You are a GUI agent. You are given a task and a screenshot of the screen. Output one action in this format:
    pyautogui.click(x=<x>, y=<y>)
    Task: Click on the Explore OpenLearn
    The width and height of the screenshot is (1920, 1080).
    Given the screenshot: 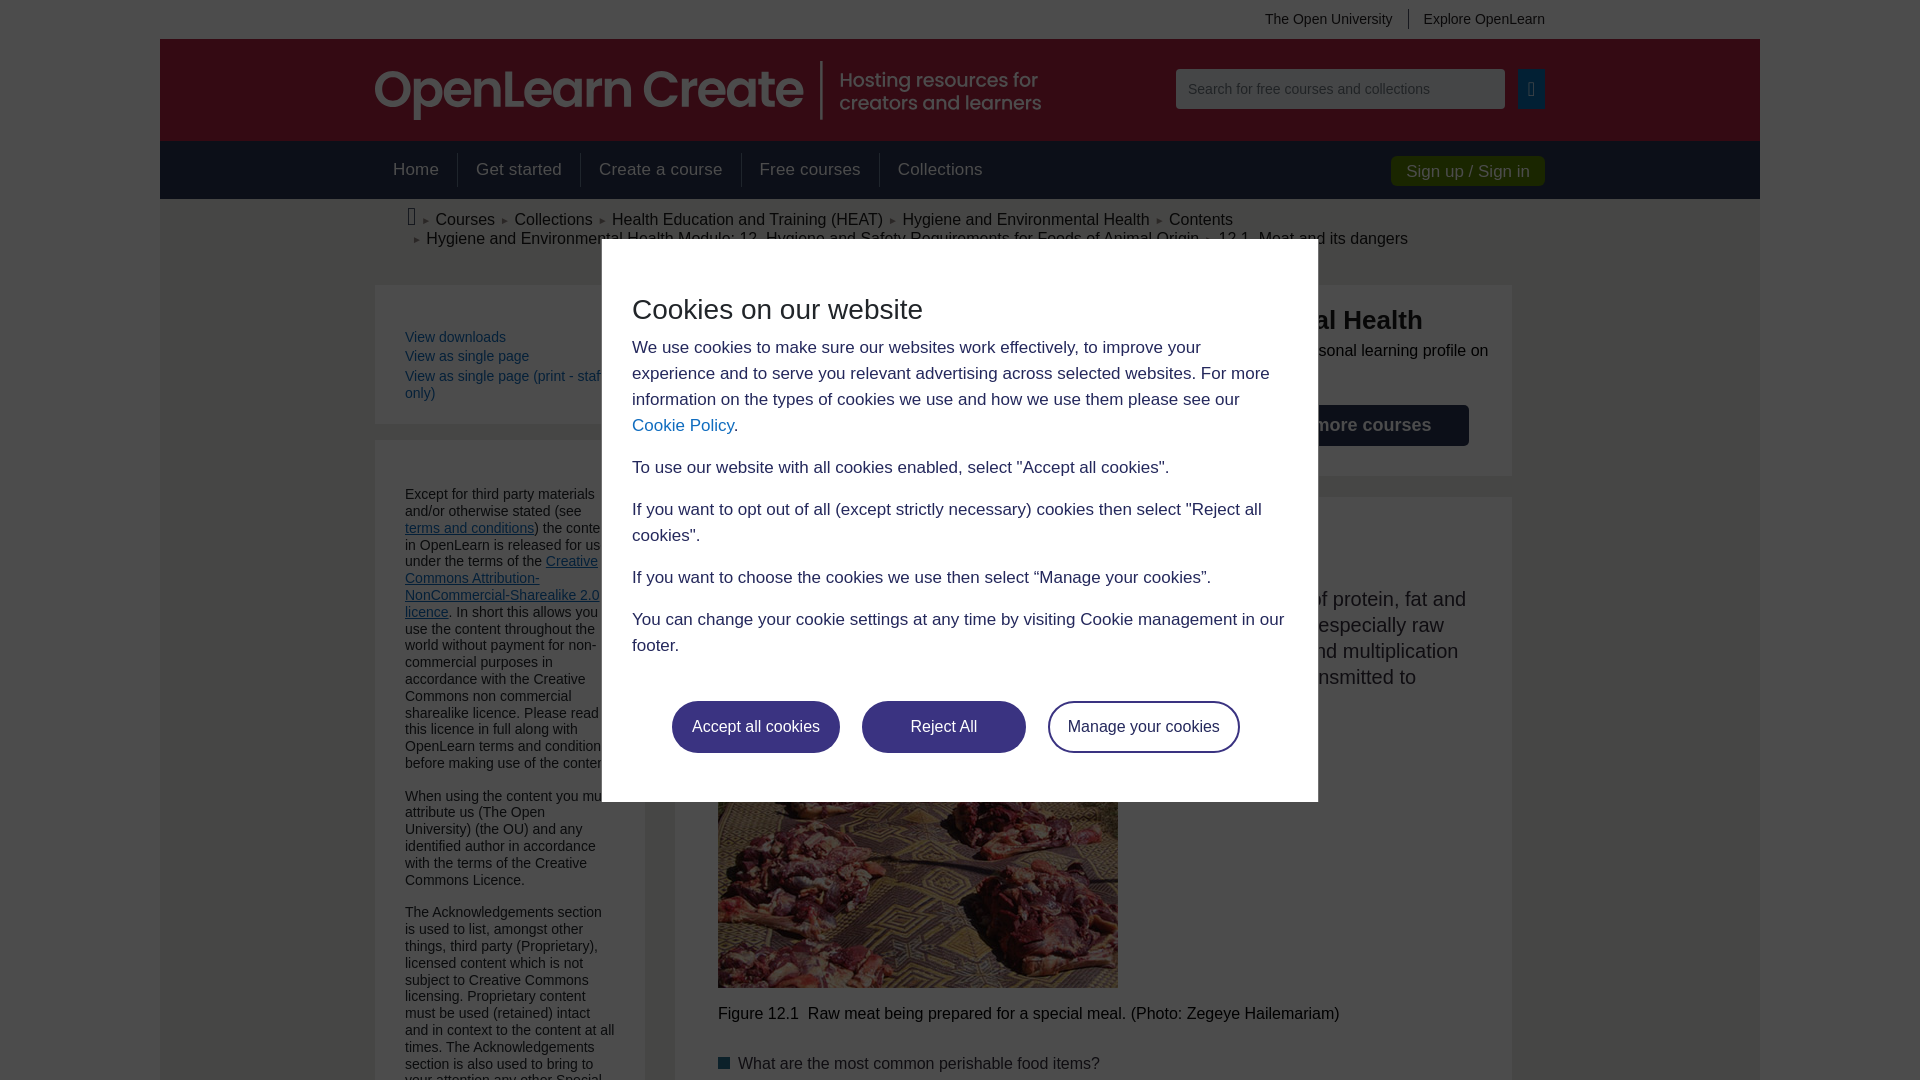 What is the action you would take?
    pyautogui.click(x=1476, y=18)
    